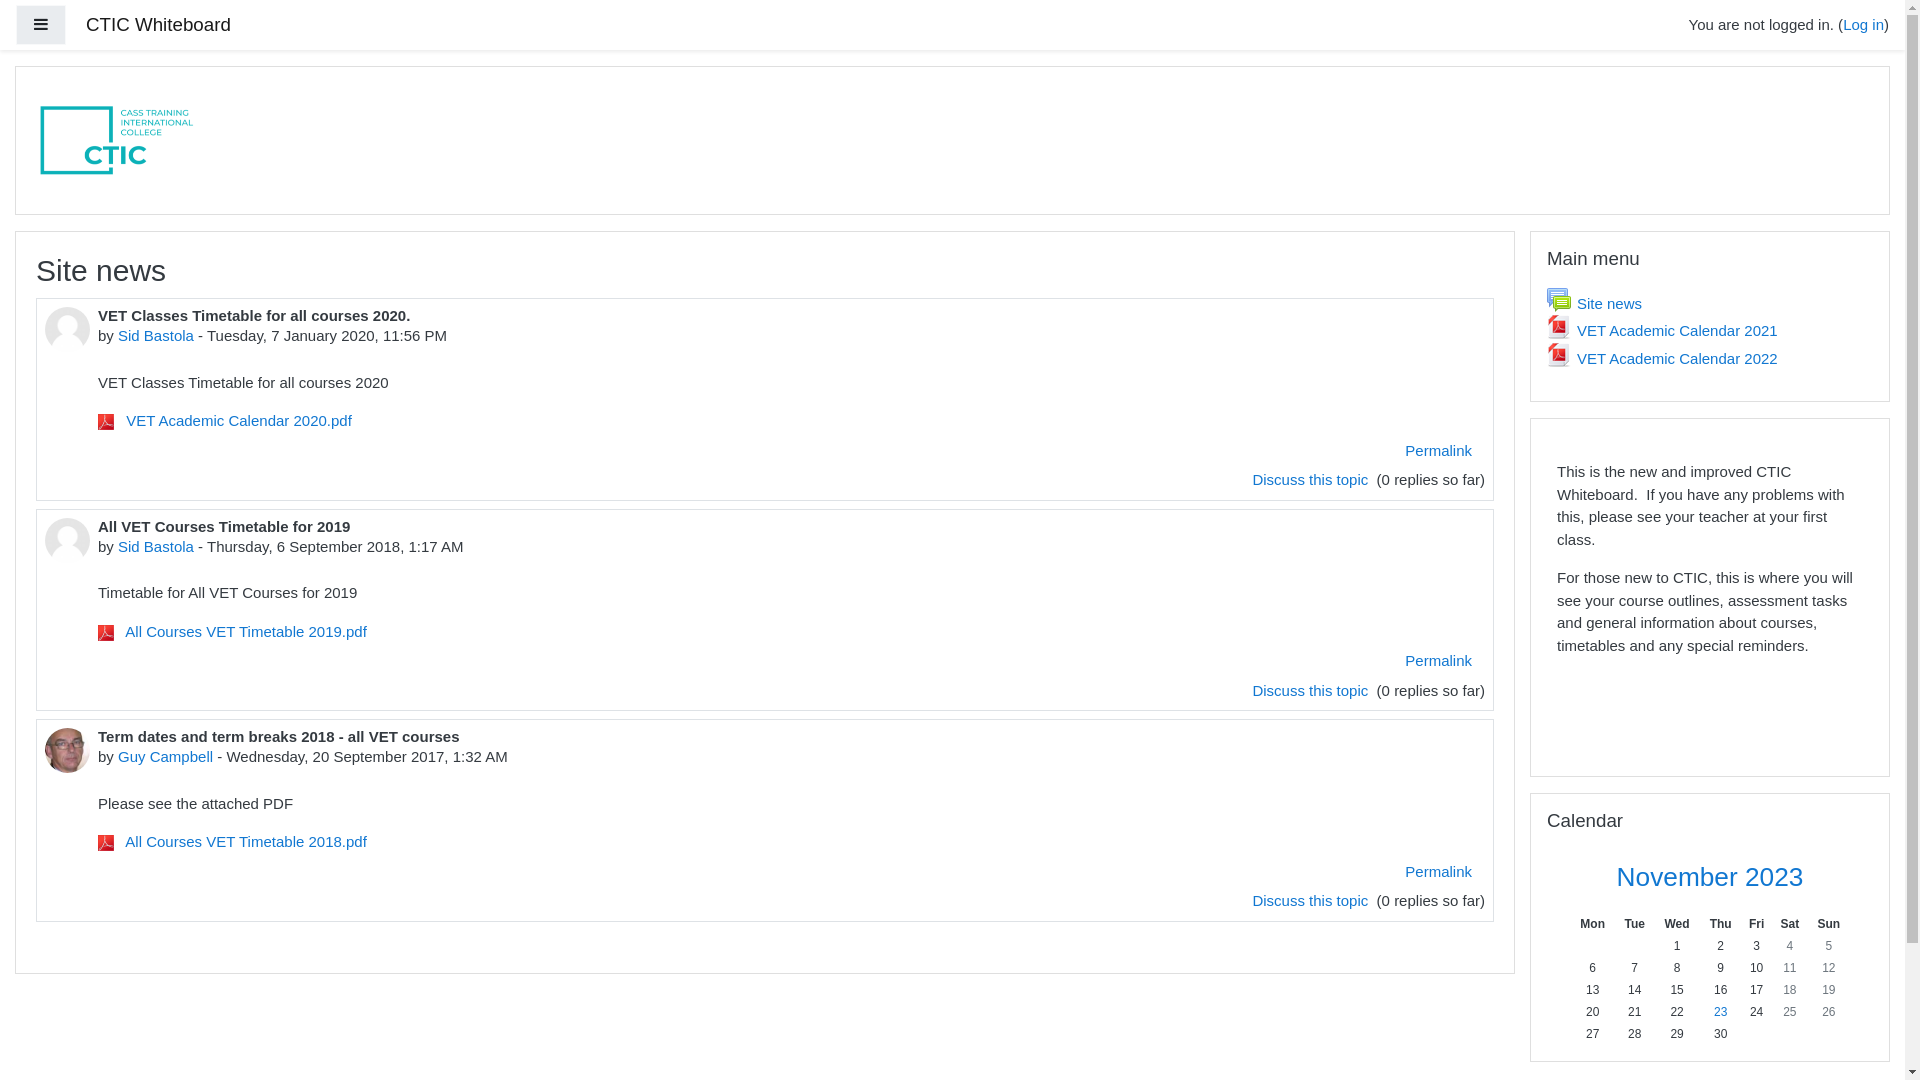  Describe the element at coordinates (1312, 900) in the screenshot. I see `Discuss this topic` at that location.